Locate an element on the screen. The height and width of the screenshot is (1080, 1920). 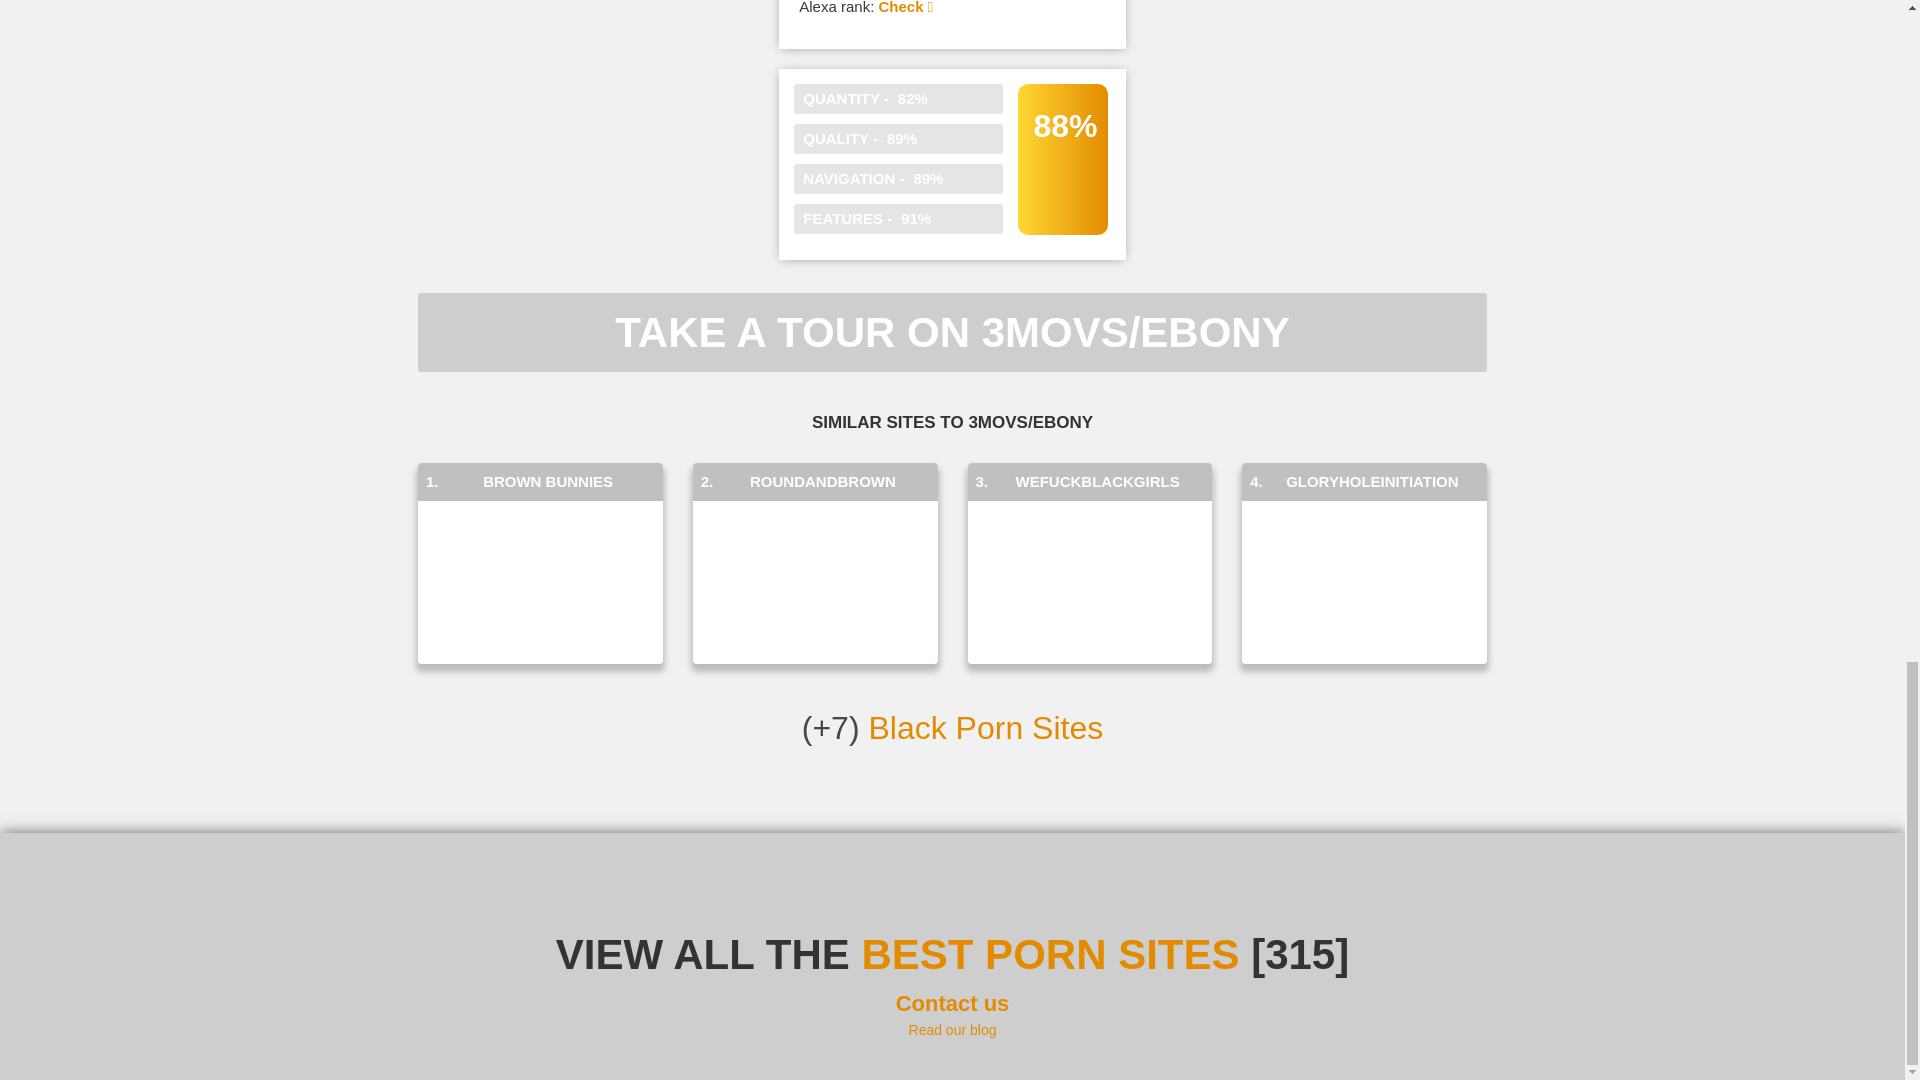
WEFUCKBLACKGIRLS is located at coordinates (1098, 482).